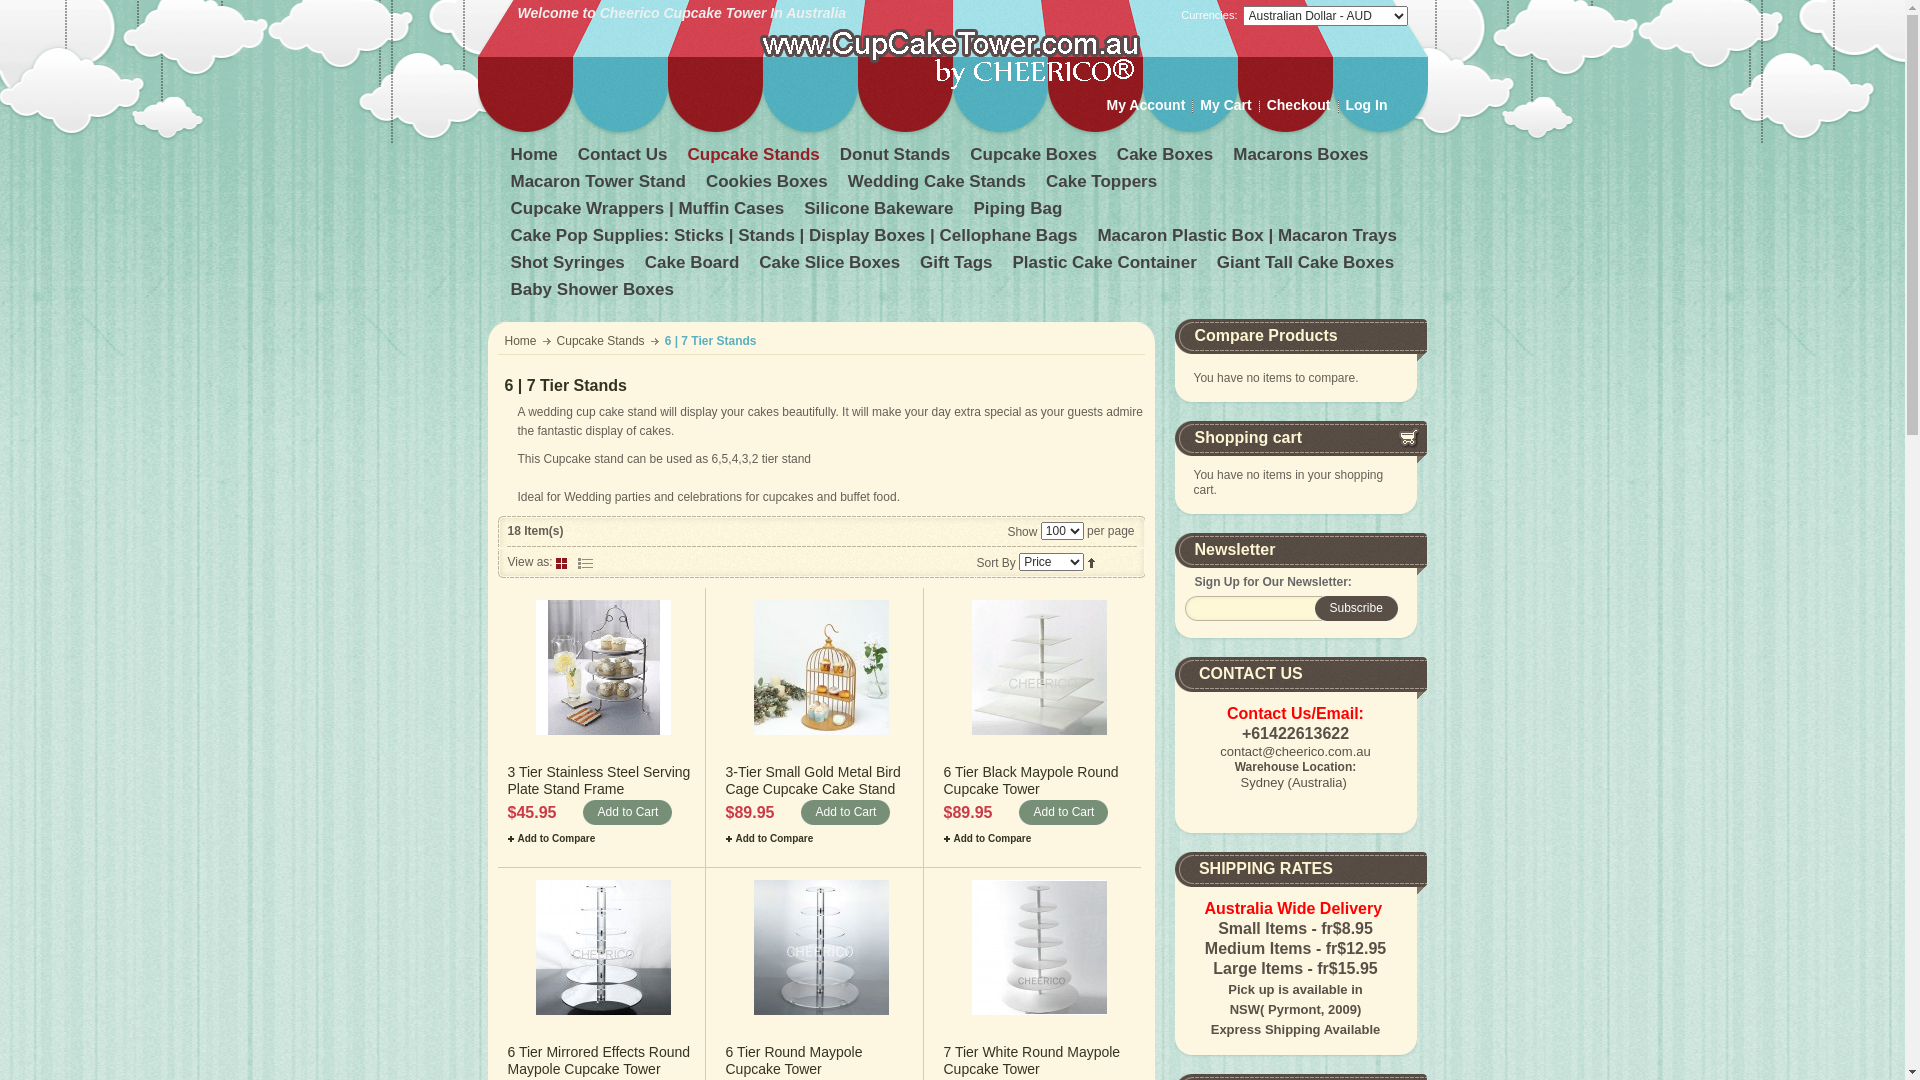 This screenshot has width=1920, height=1080. Describe the element at coordinates (649, 212) in the screenshot. I see `Cupcake Wrappers | Muffin Cases` at that location.